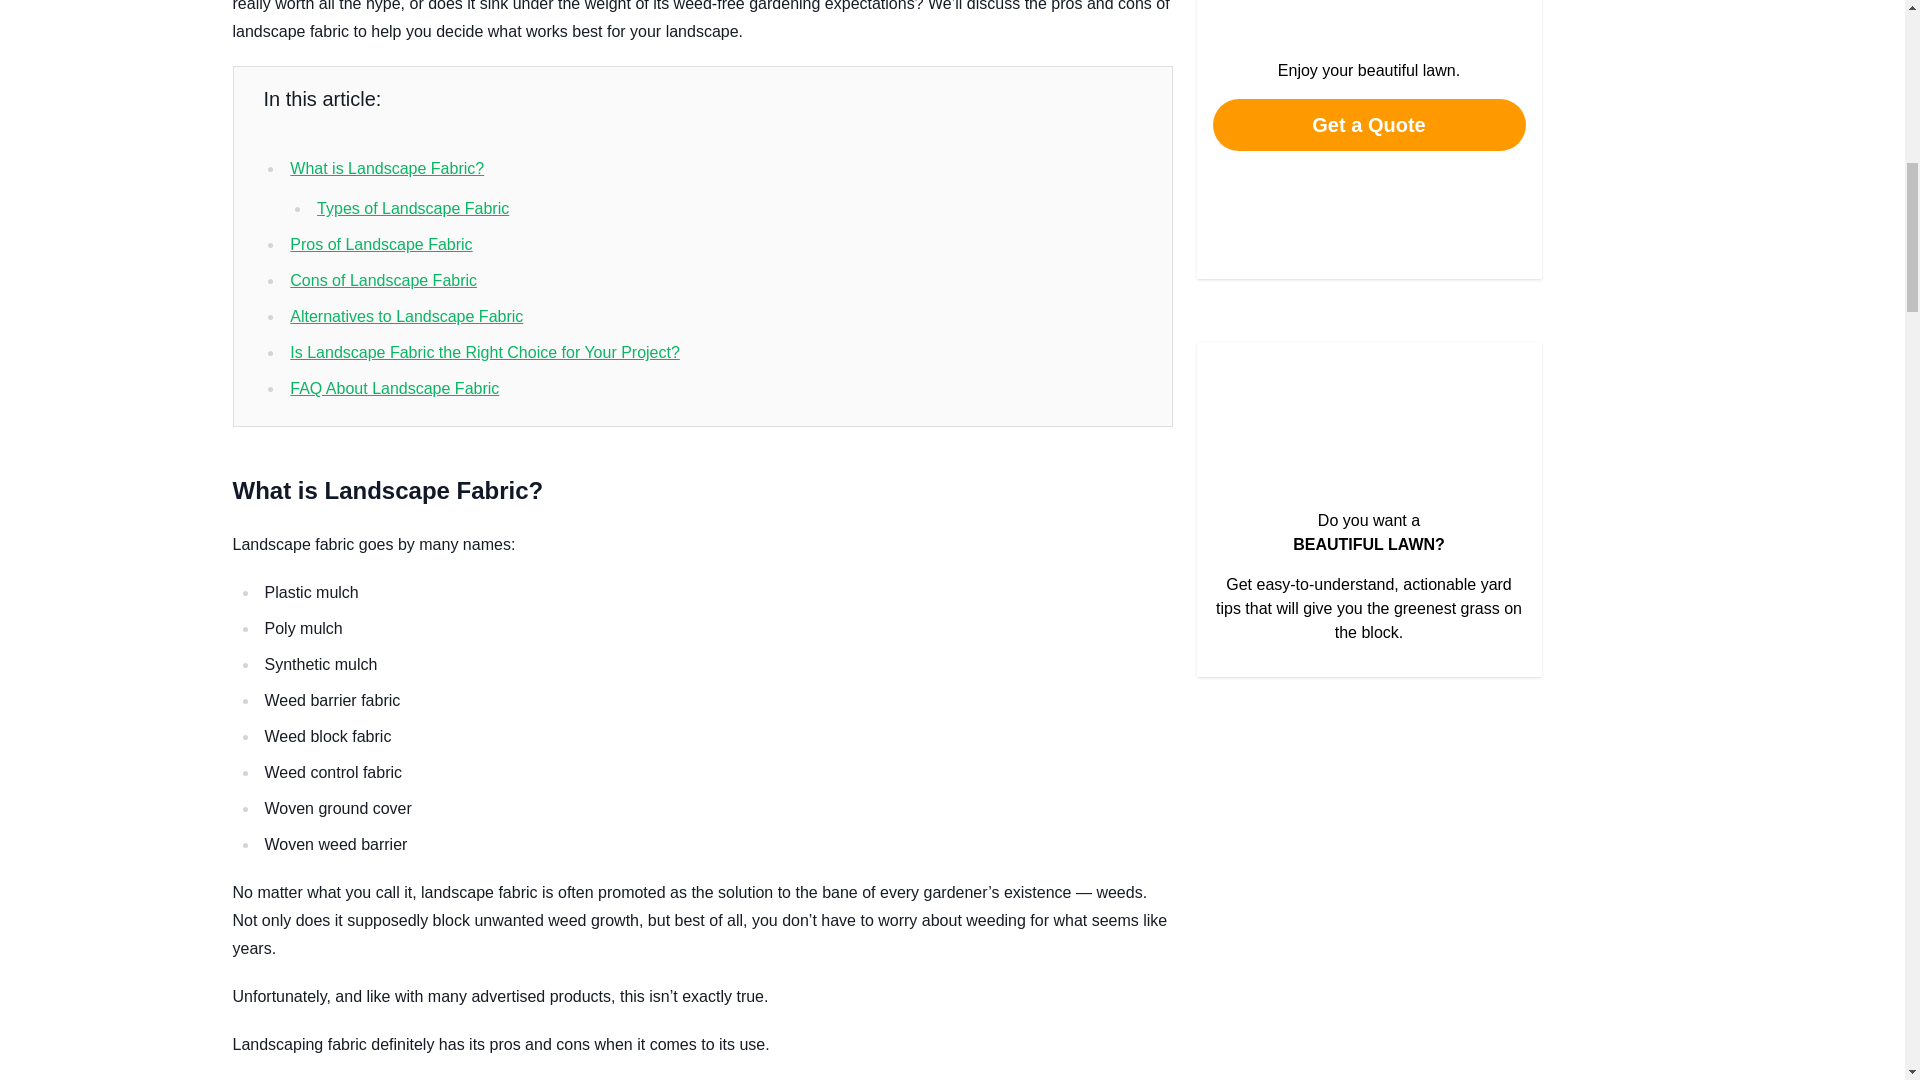 Image resolution: width=1920 pixels, height=1080 pixels. Describe the element at coordinates (406, 316) in the screenshot. I see `Alternatives to Landscape Fabric` at that location.